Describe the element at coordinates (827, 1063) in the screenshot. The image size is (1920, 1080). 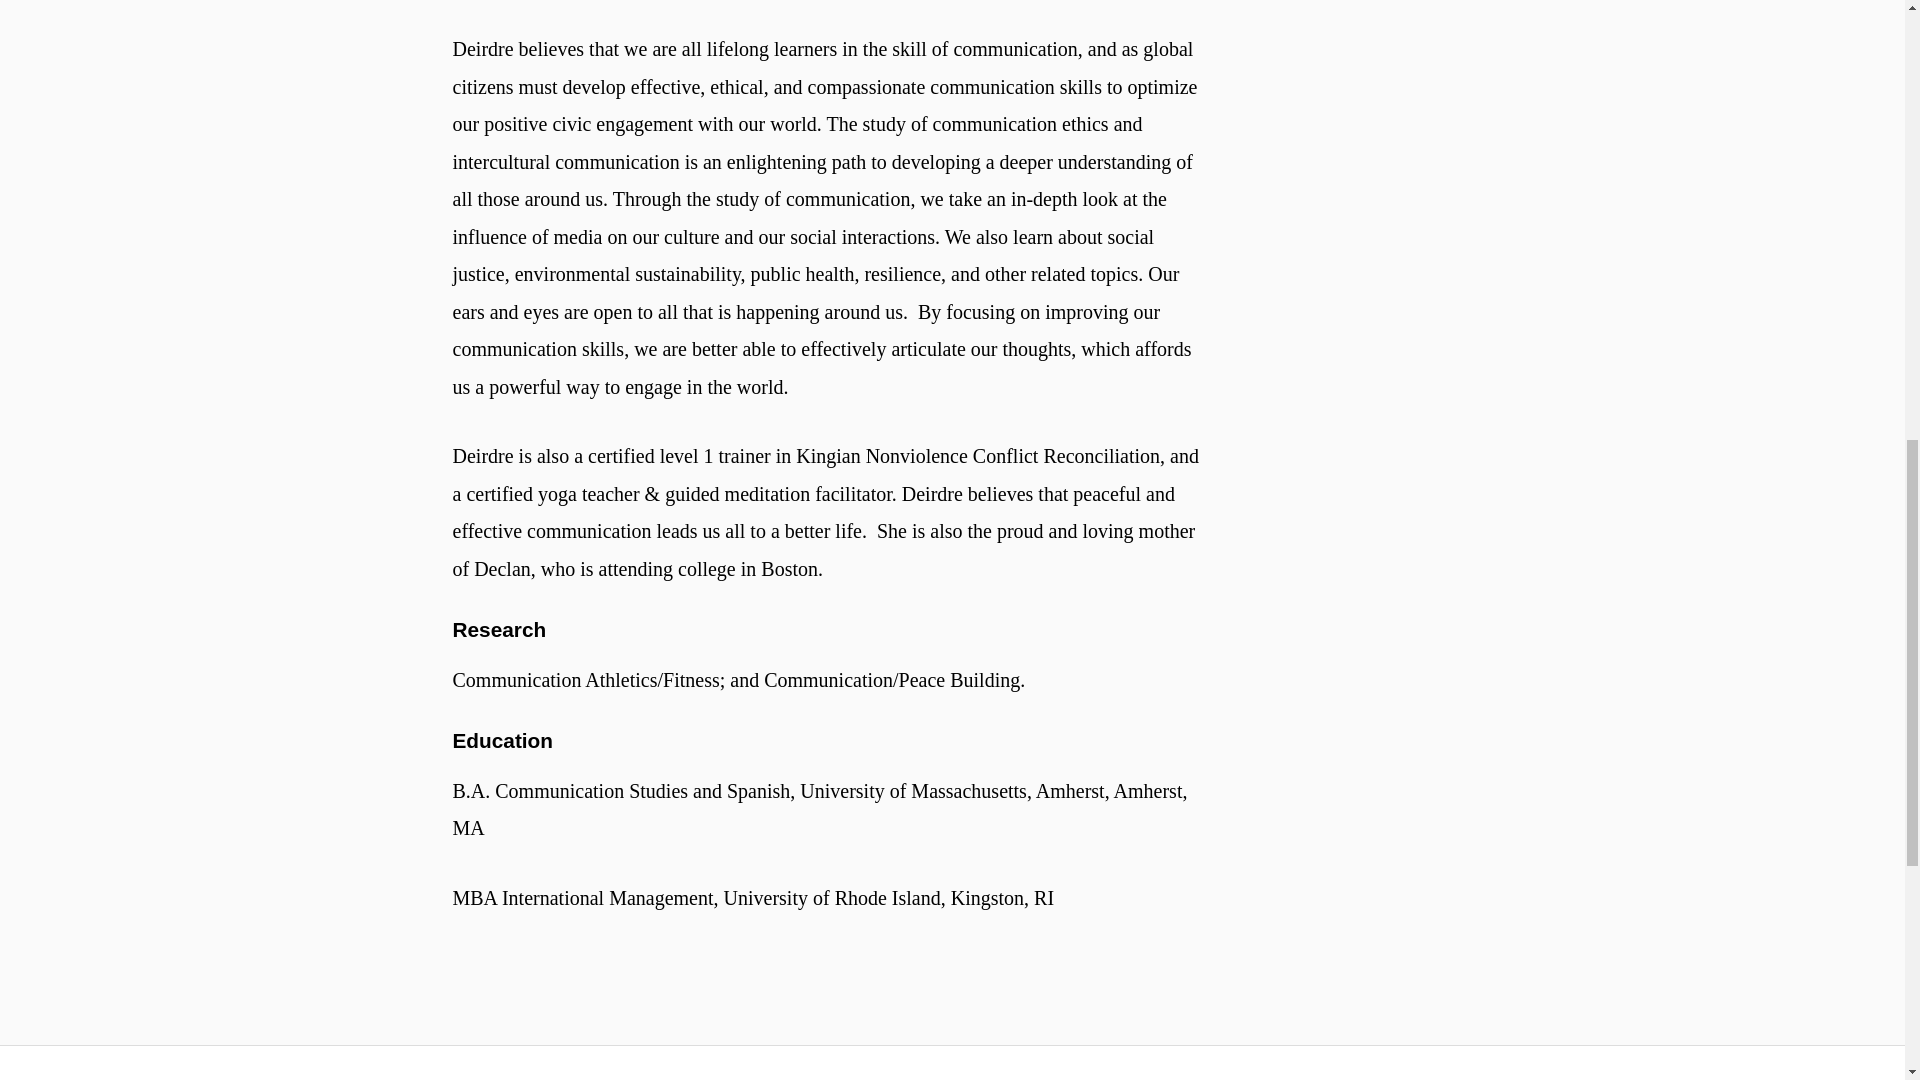
I see `Apply` at that location.